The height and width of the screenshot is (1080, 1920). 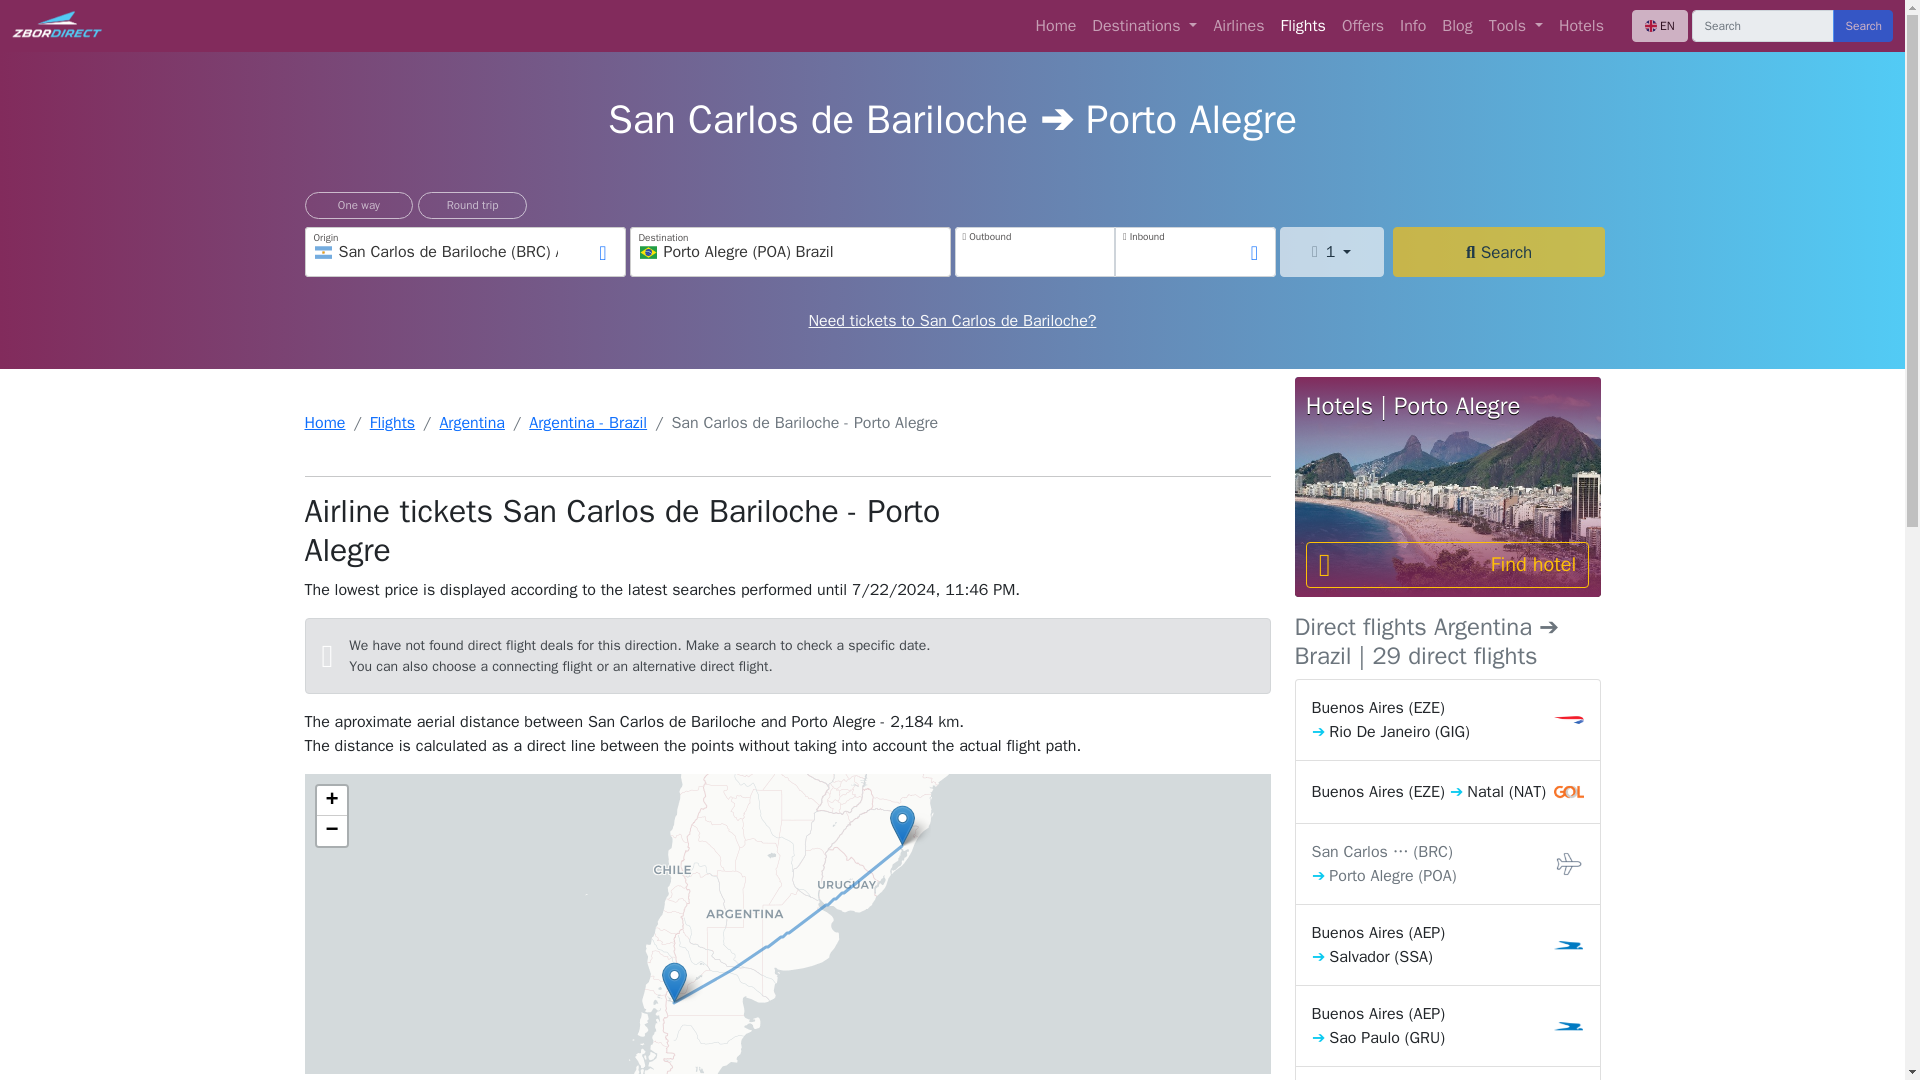 I want to click on Argentina - Brazil, so click(x=588, y=422).